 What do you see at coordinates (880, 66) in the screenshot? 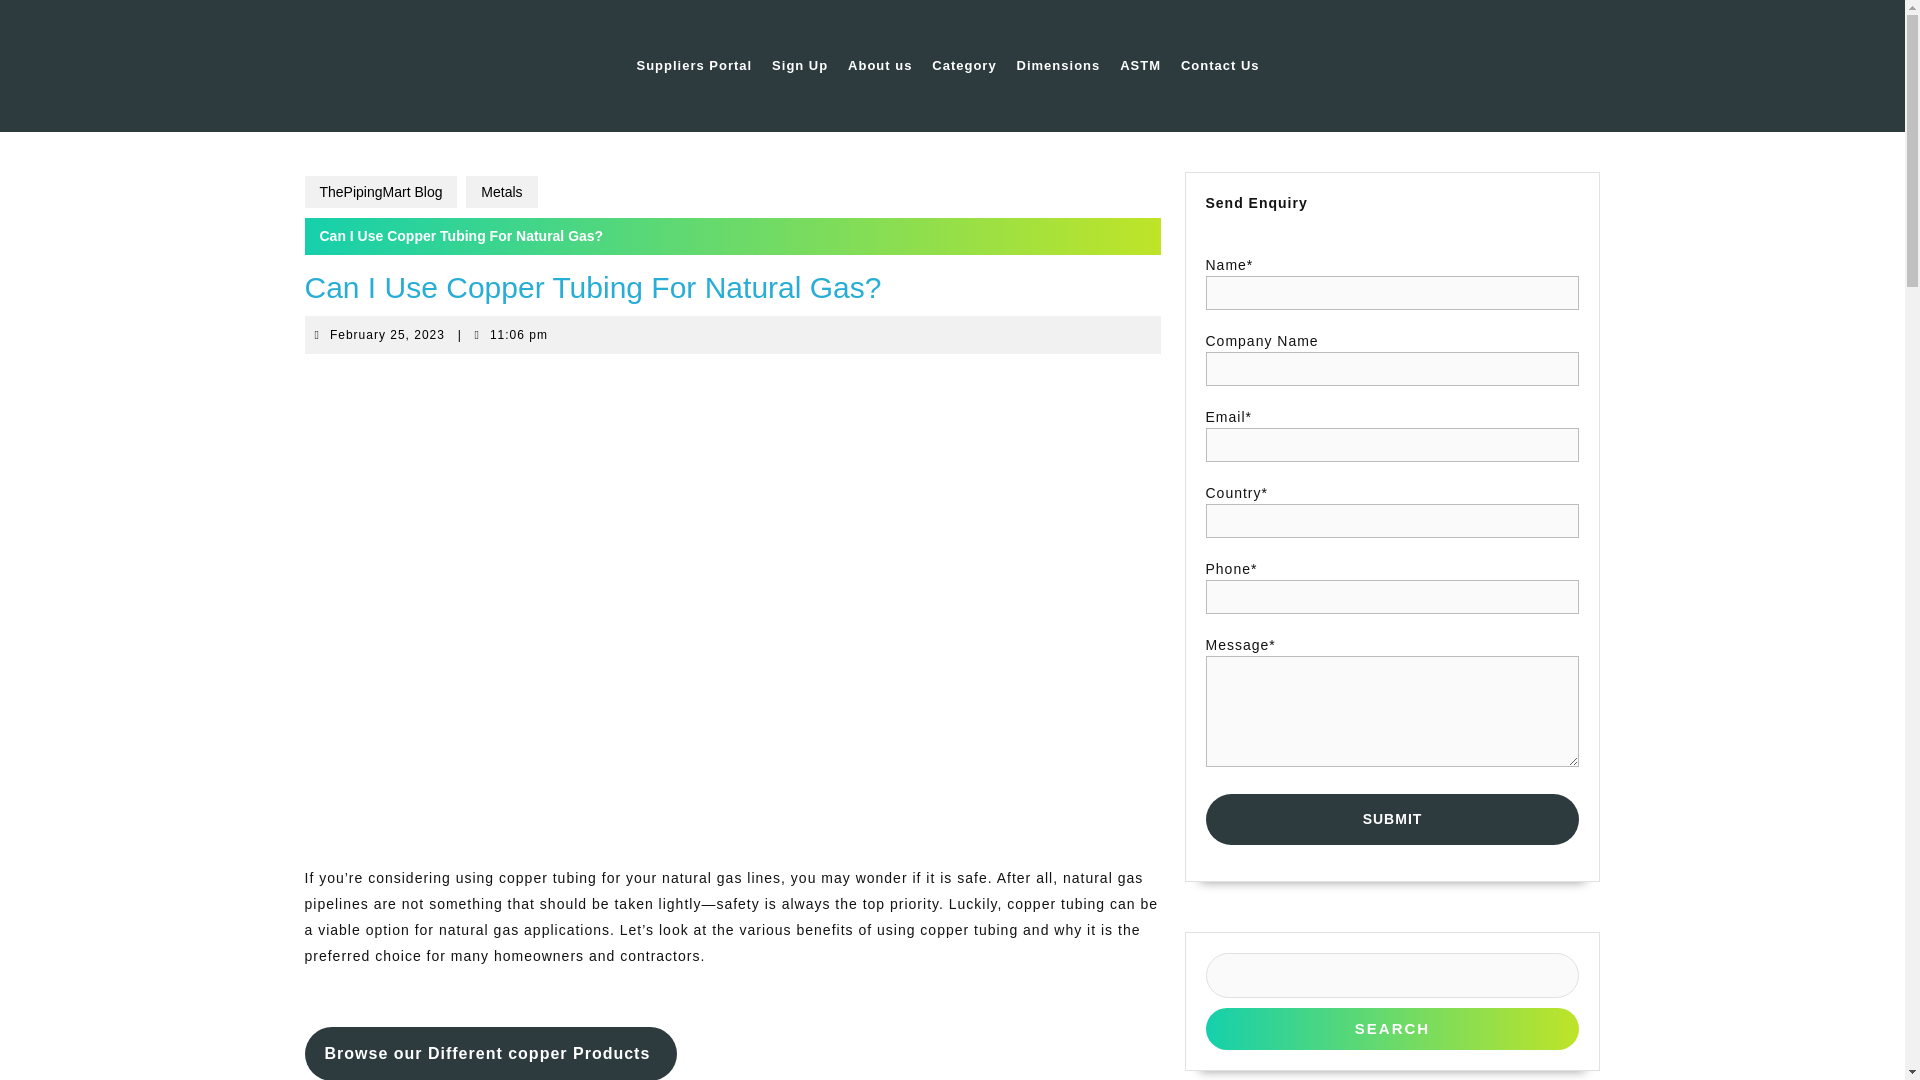
I see `SEARCH` at bounding box center [880, 66].